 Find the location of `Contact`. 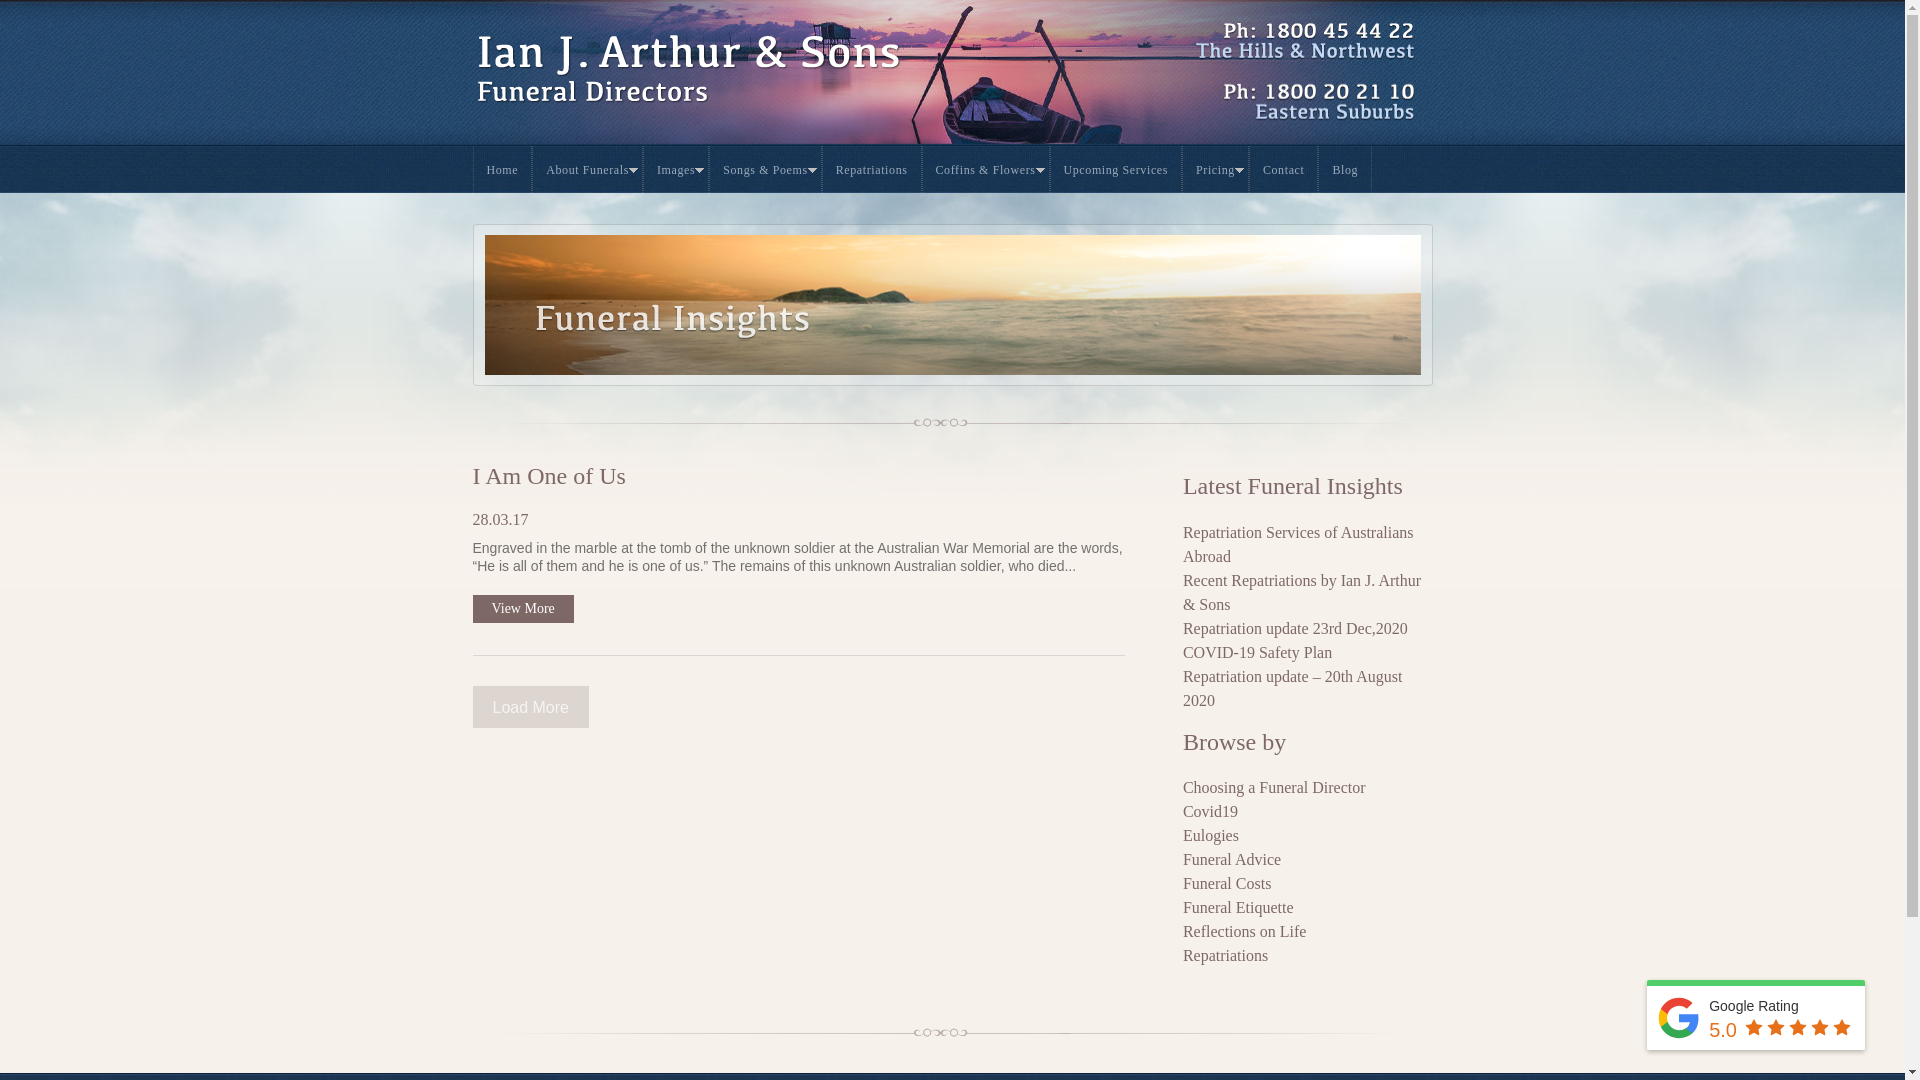

Contact is located at coordinates (1284, 170).